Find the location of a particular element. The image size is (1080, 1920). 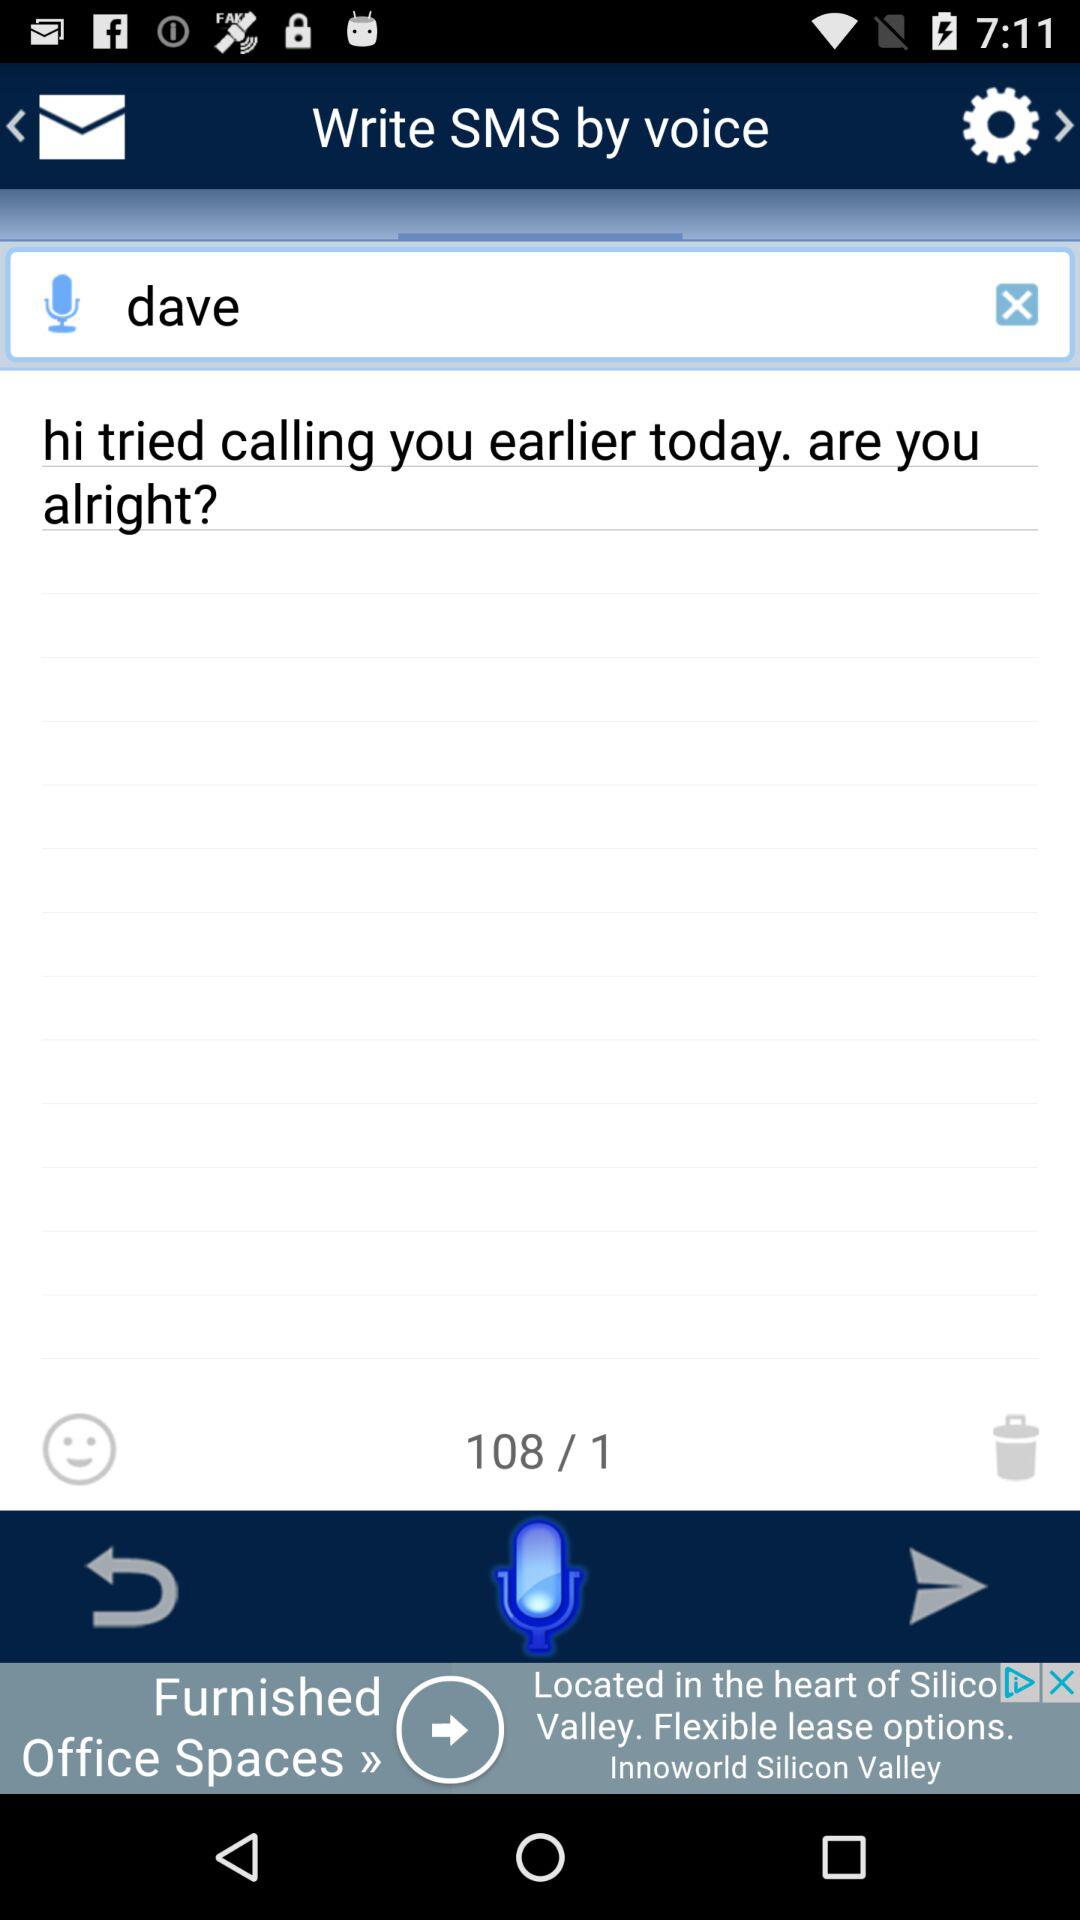

exit is located at coordinates (1017, 304).